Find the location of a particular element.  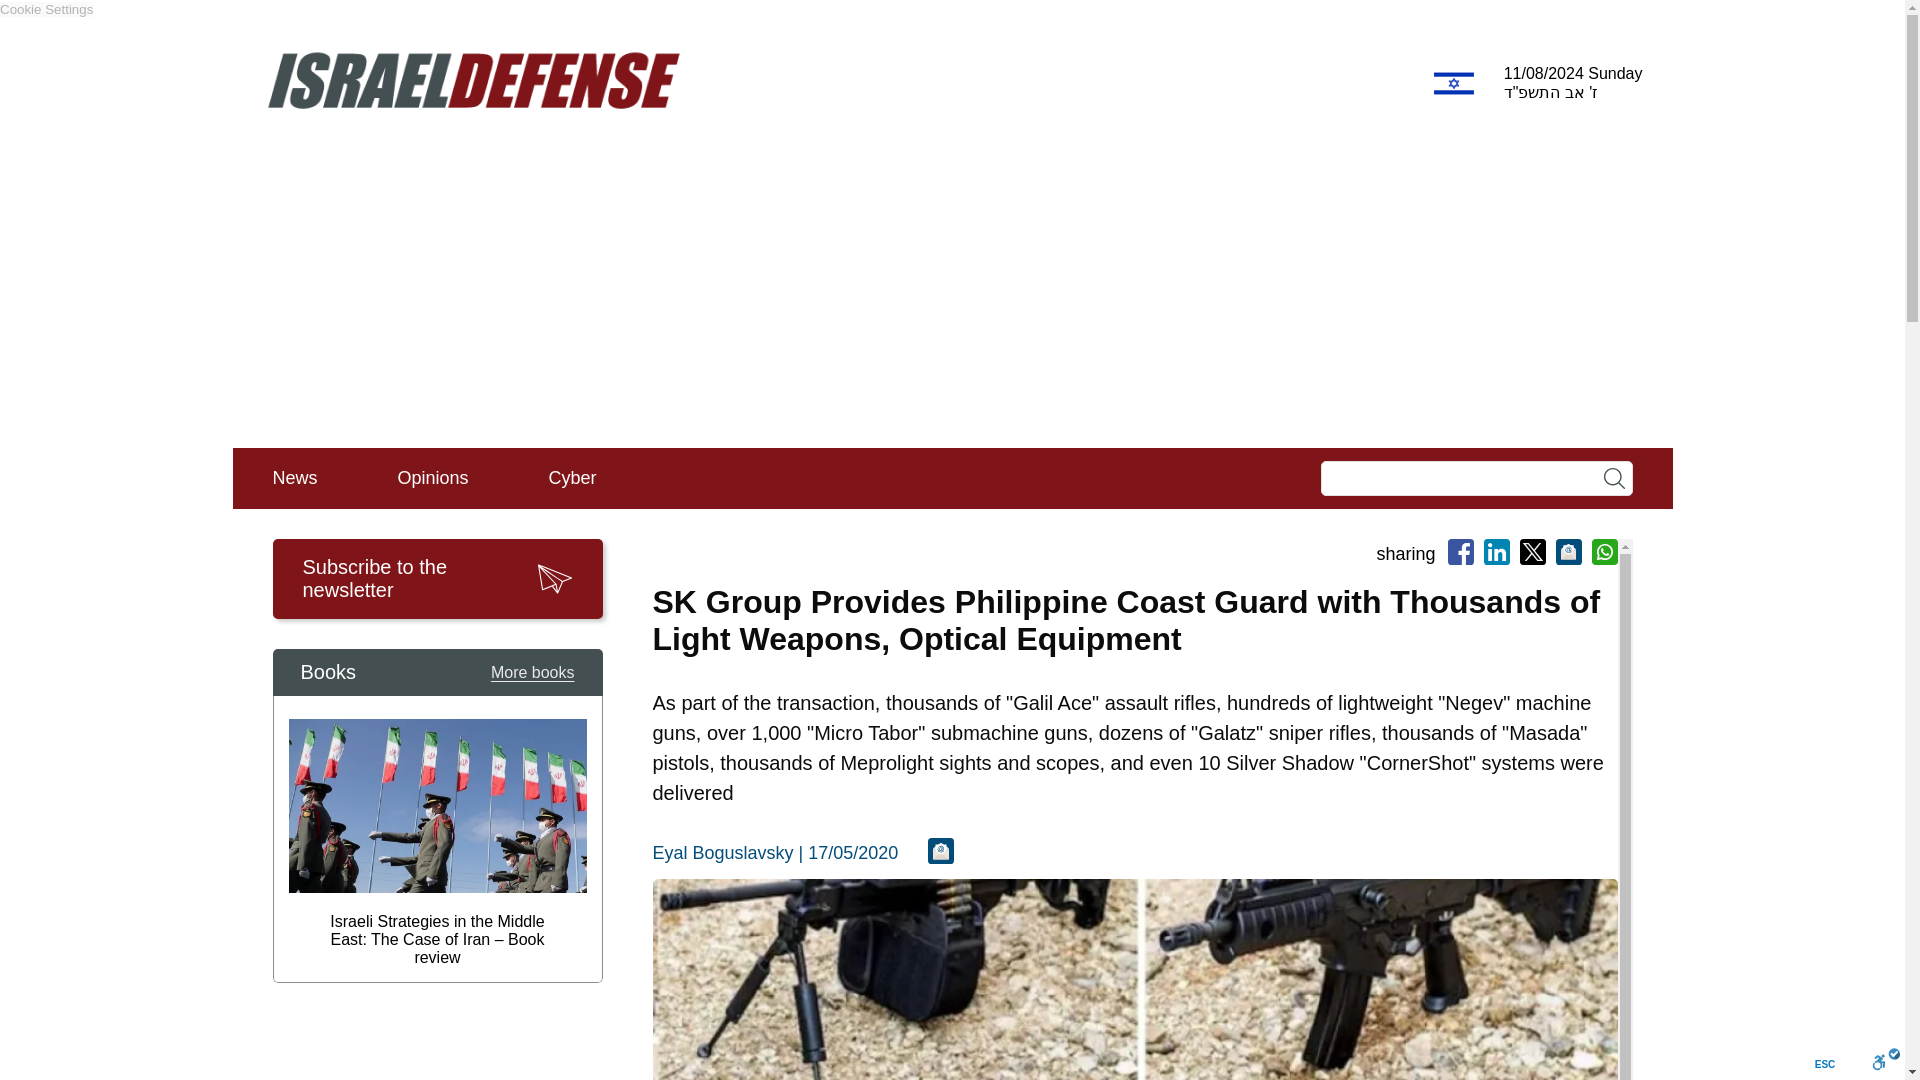

search is located at coordinates (1614, 478).